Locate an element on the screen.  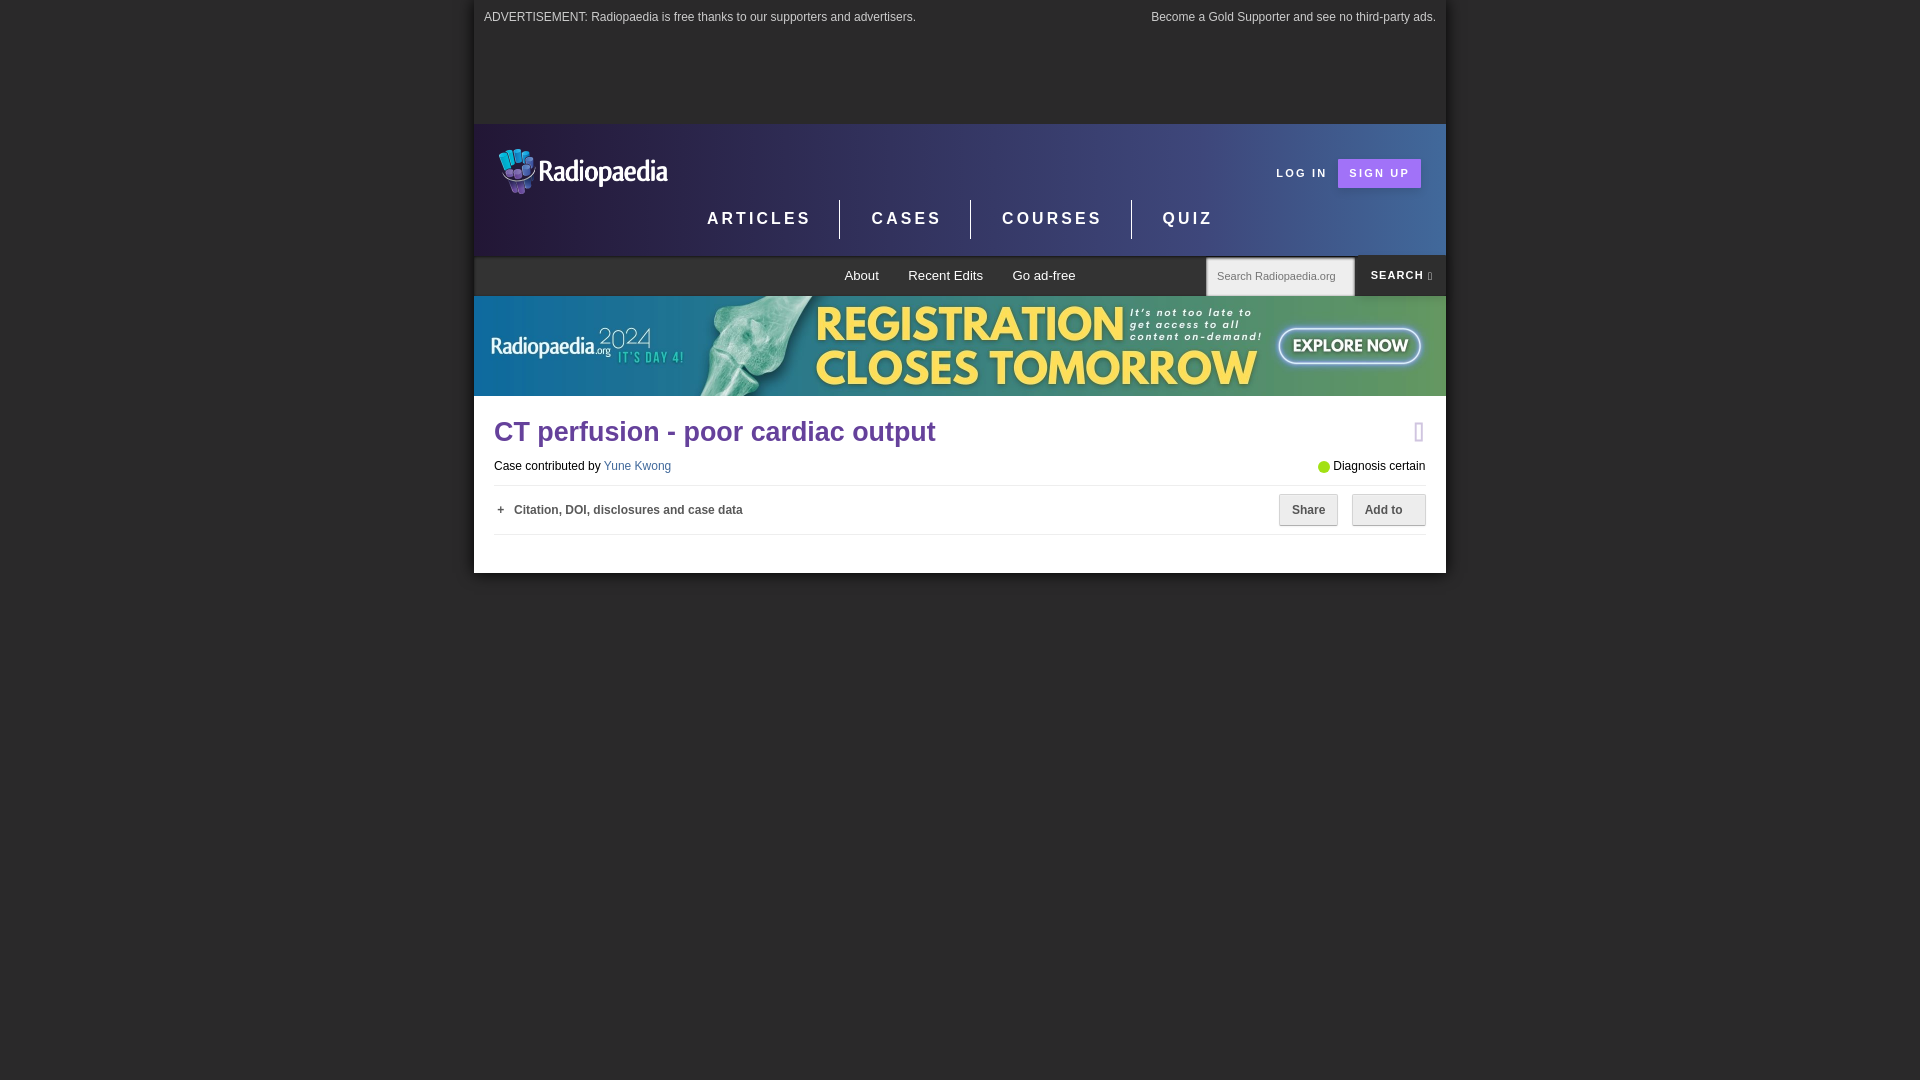
EXPLORE NOW is located at coordinates (960, 346).